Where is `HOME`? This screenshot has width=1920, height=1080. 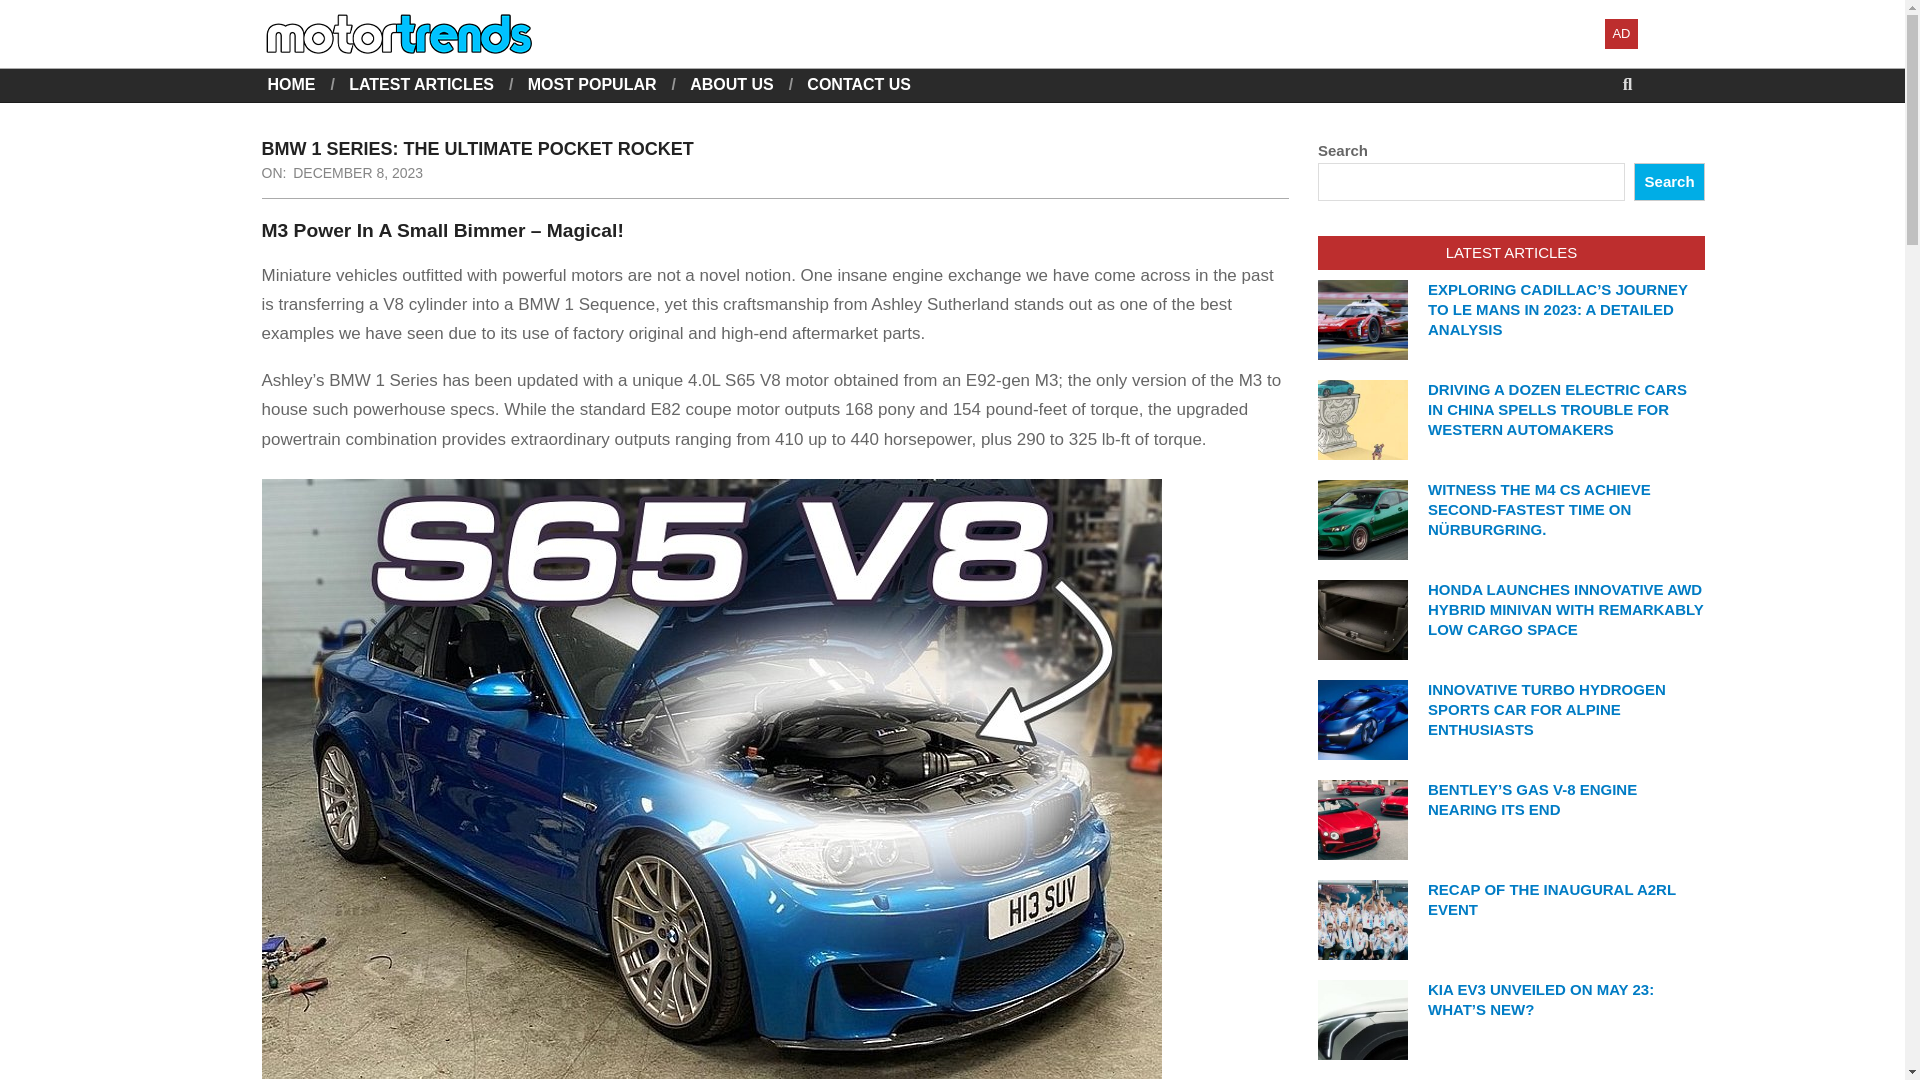 HOME is located at coordinates (292, 84).